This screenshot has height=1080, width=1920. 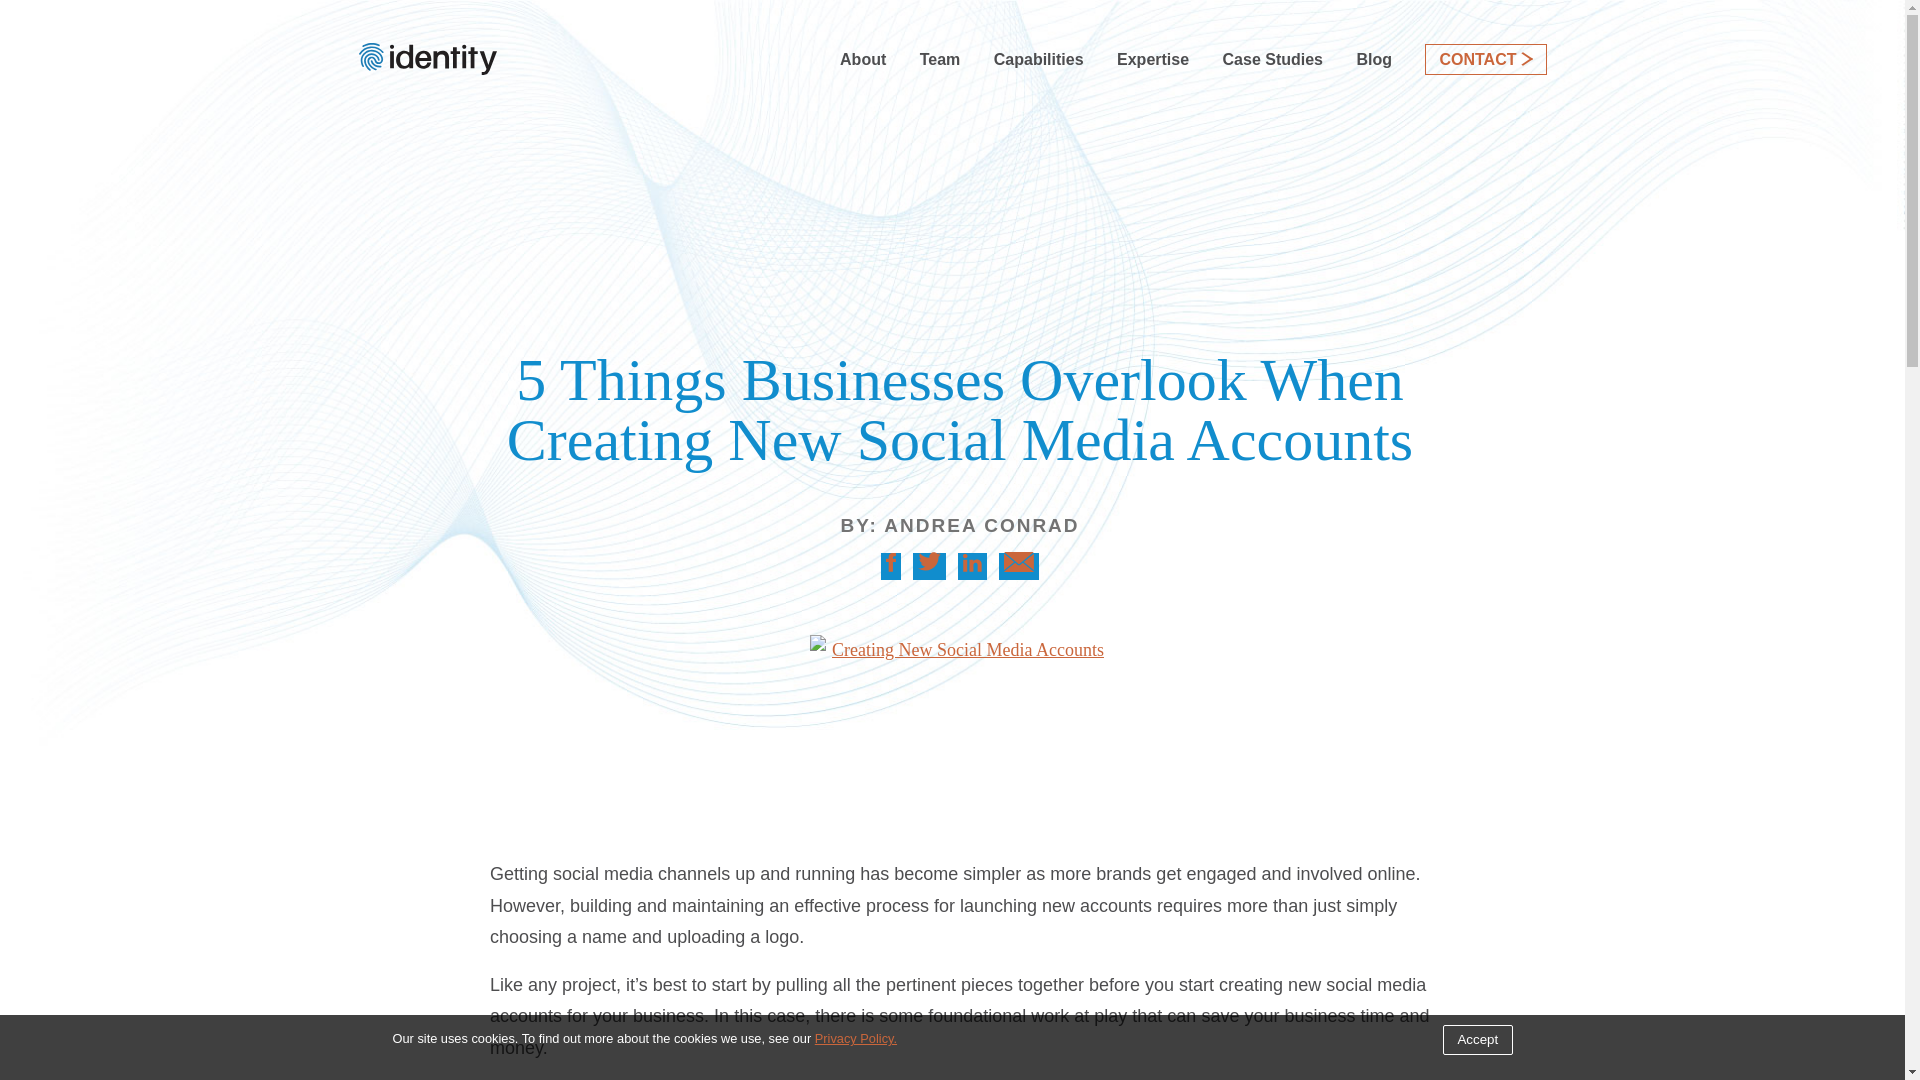 What do you see at coordinates (426, 68) in the screenshot?
I see `Identity - Home` at bounding box center [426, 68].